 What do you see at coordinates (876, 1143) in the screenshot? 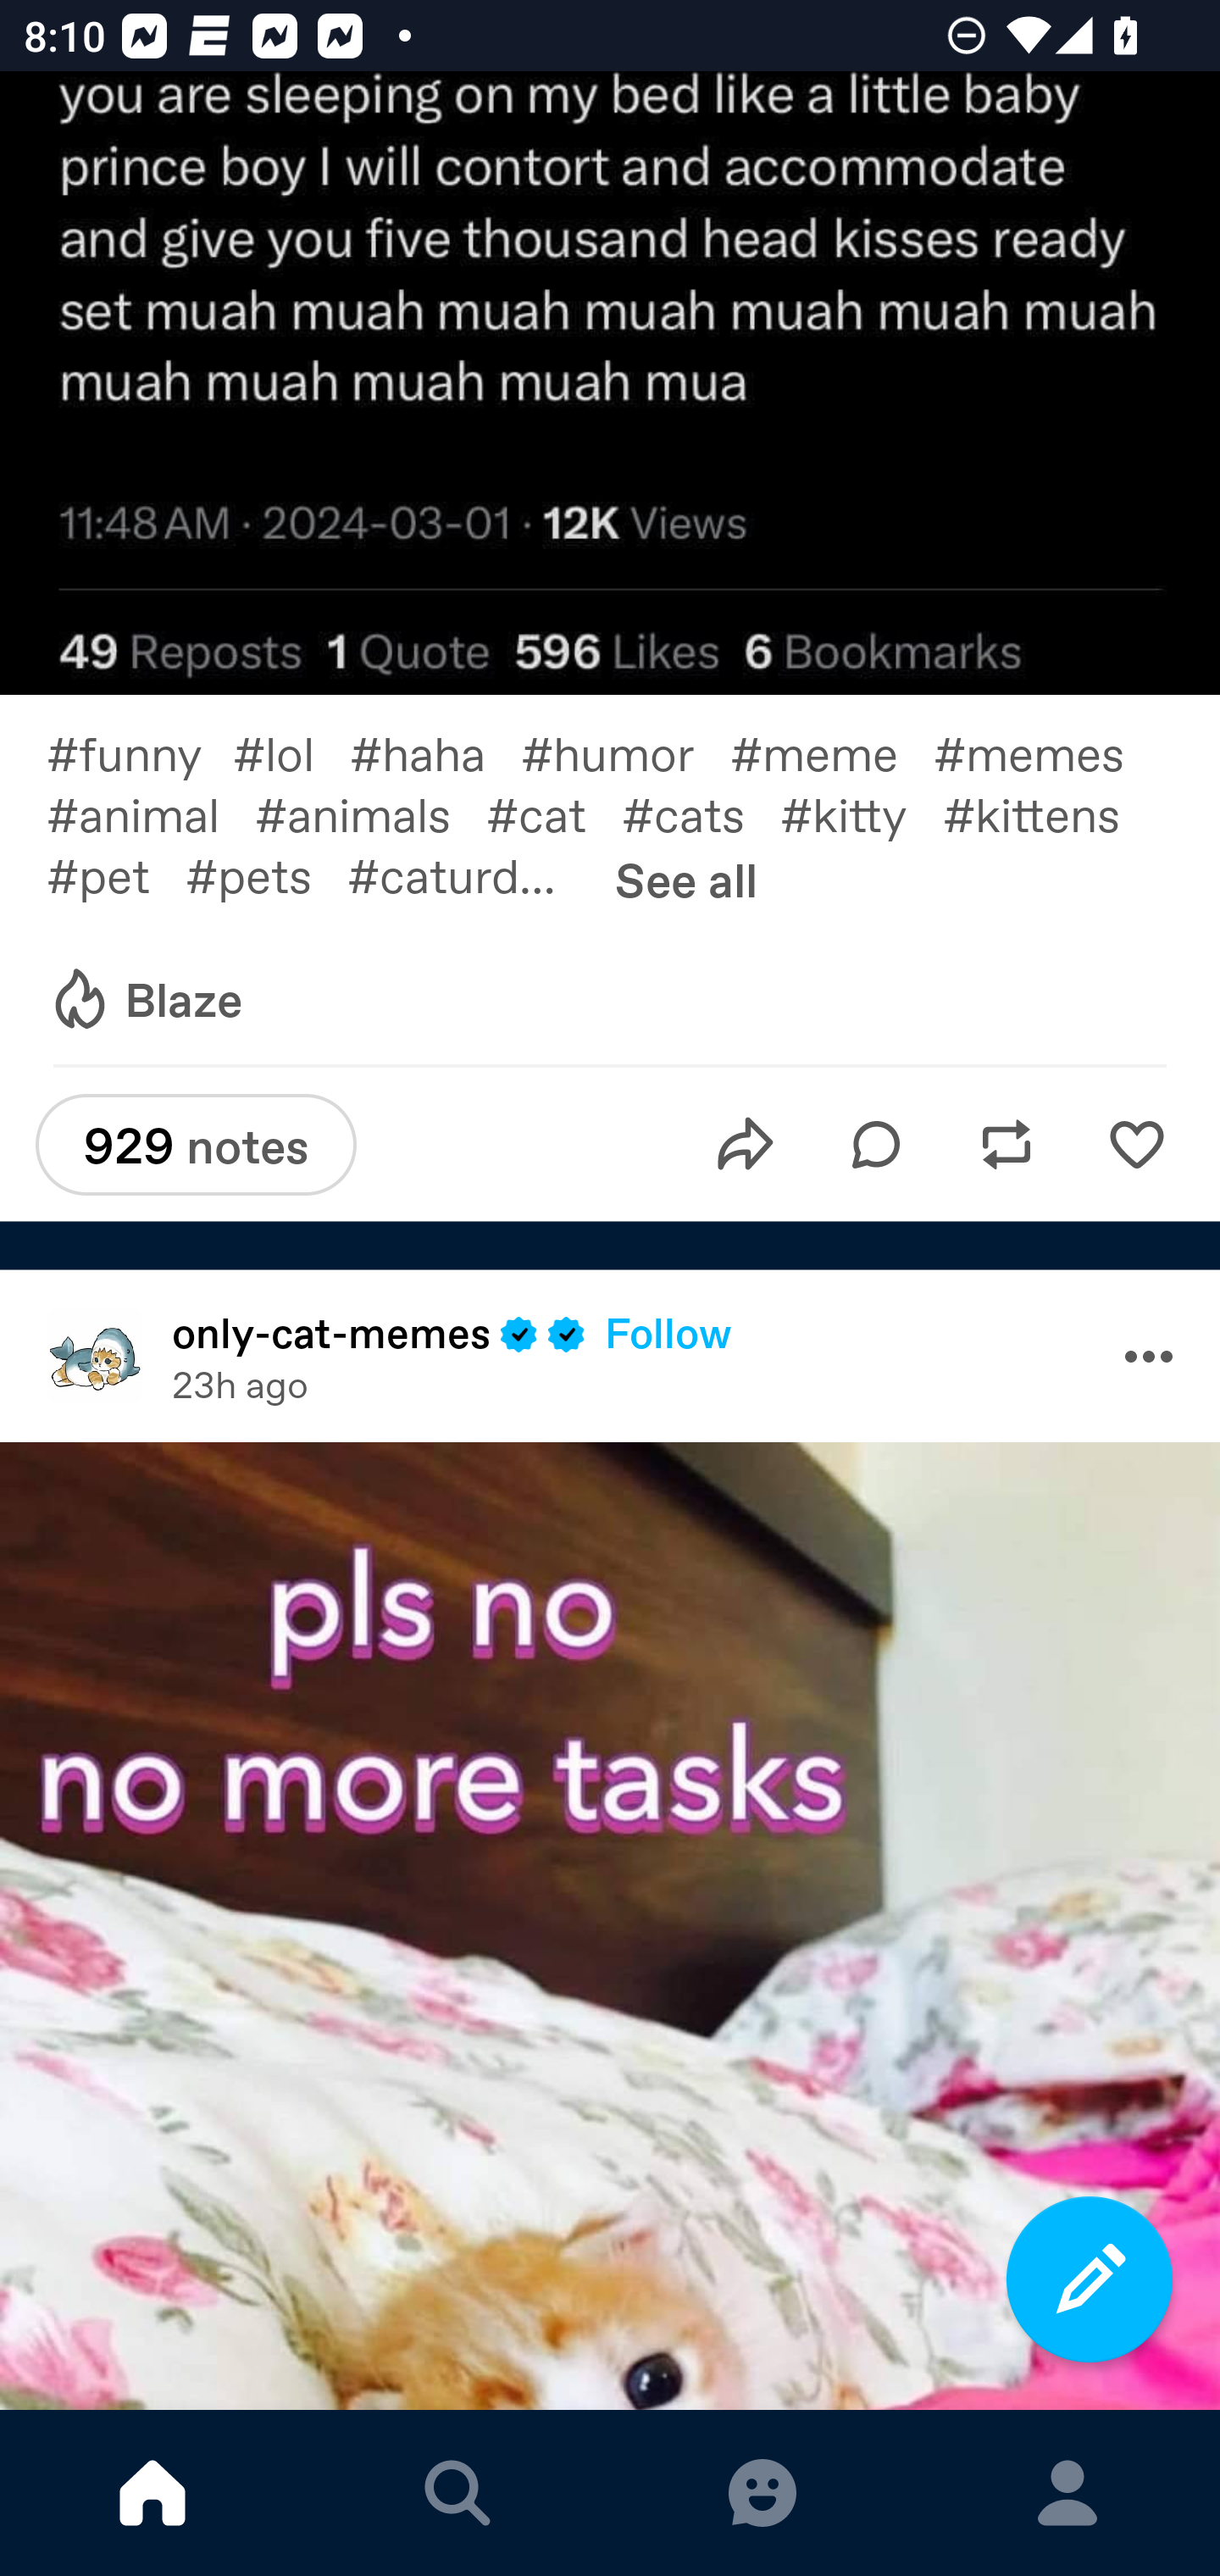
I see `Reply` at bounding box center [876, 1143].